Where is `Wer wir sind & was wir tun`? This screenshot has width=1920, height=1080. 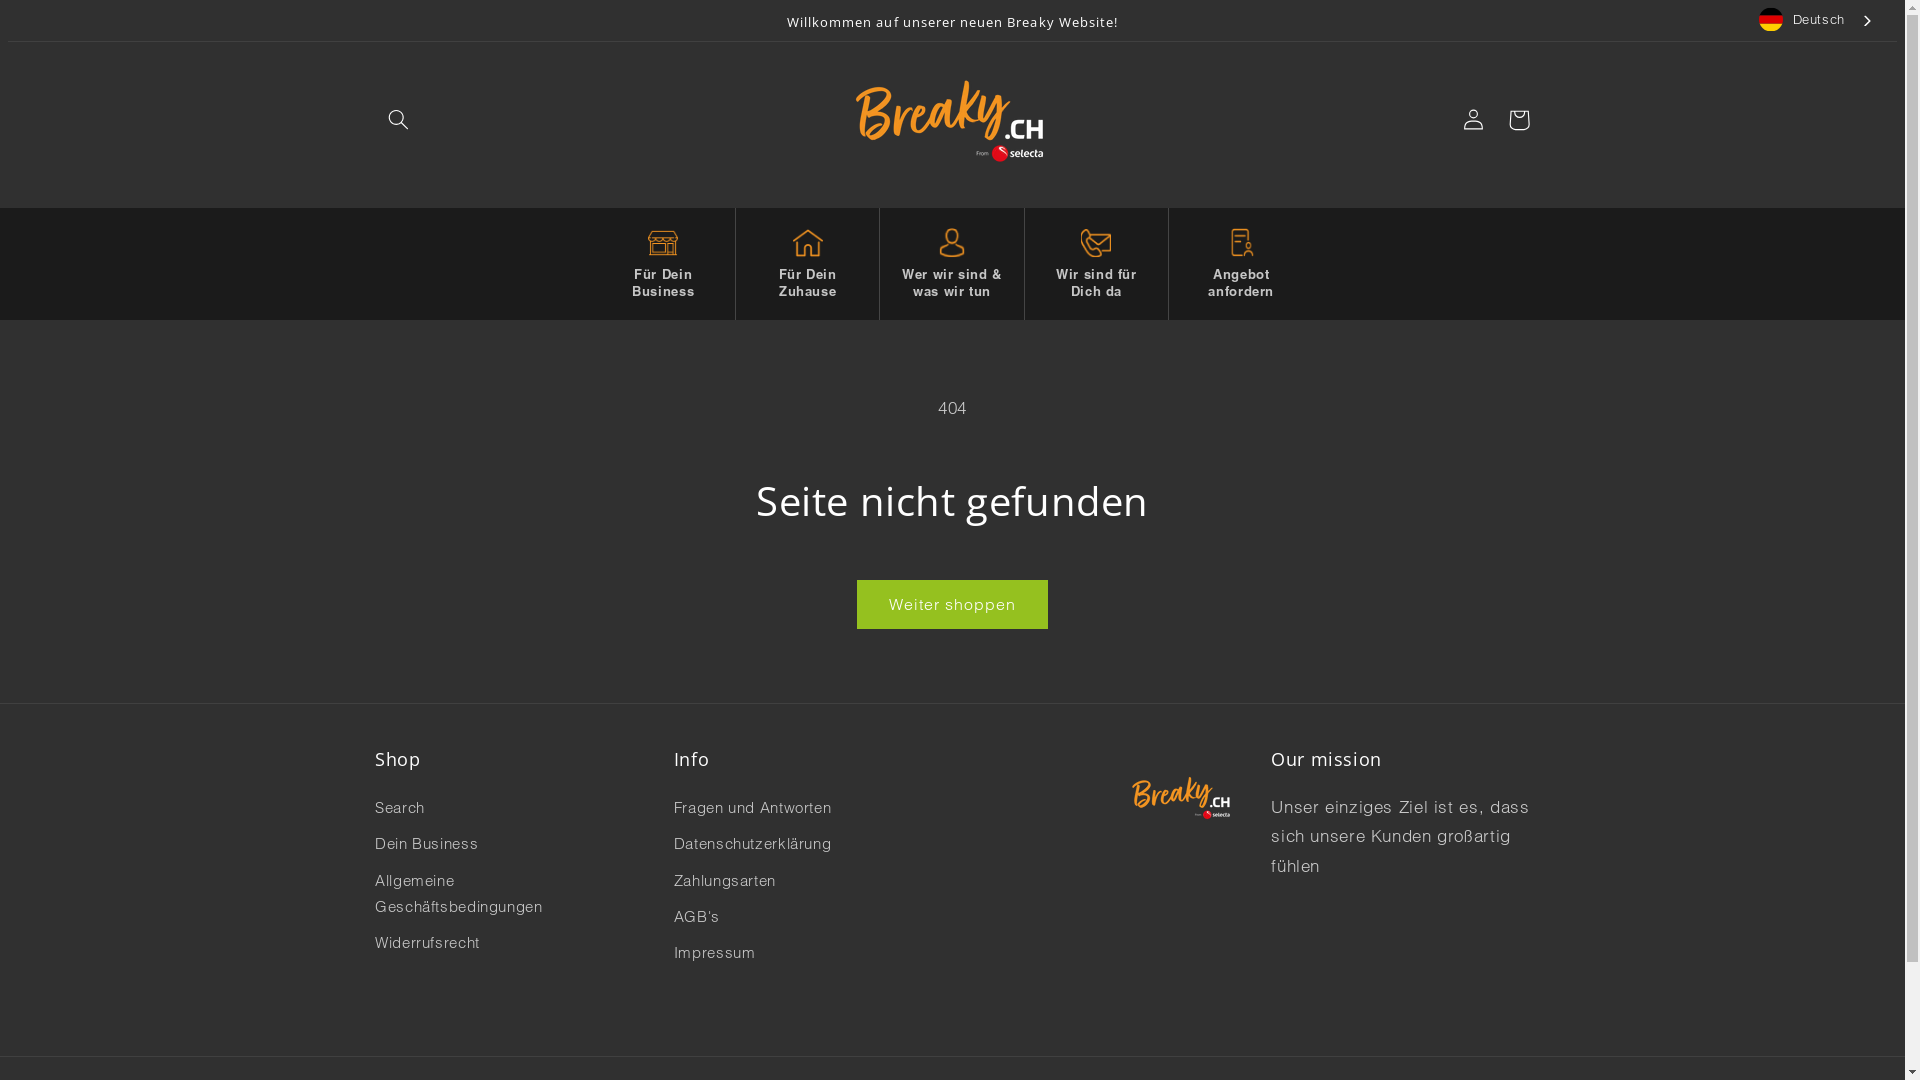 Wer wir sind & was wir tun is located at coordinates (951, 264).